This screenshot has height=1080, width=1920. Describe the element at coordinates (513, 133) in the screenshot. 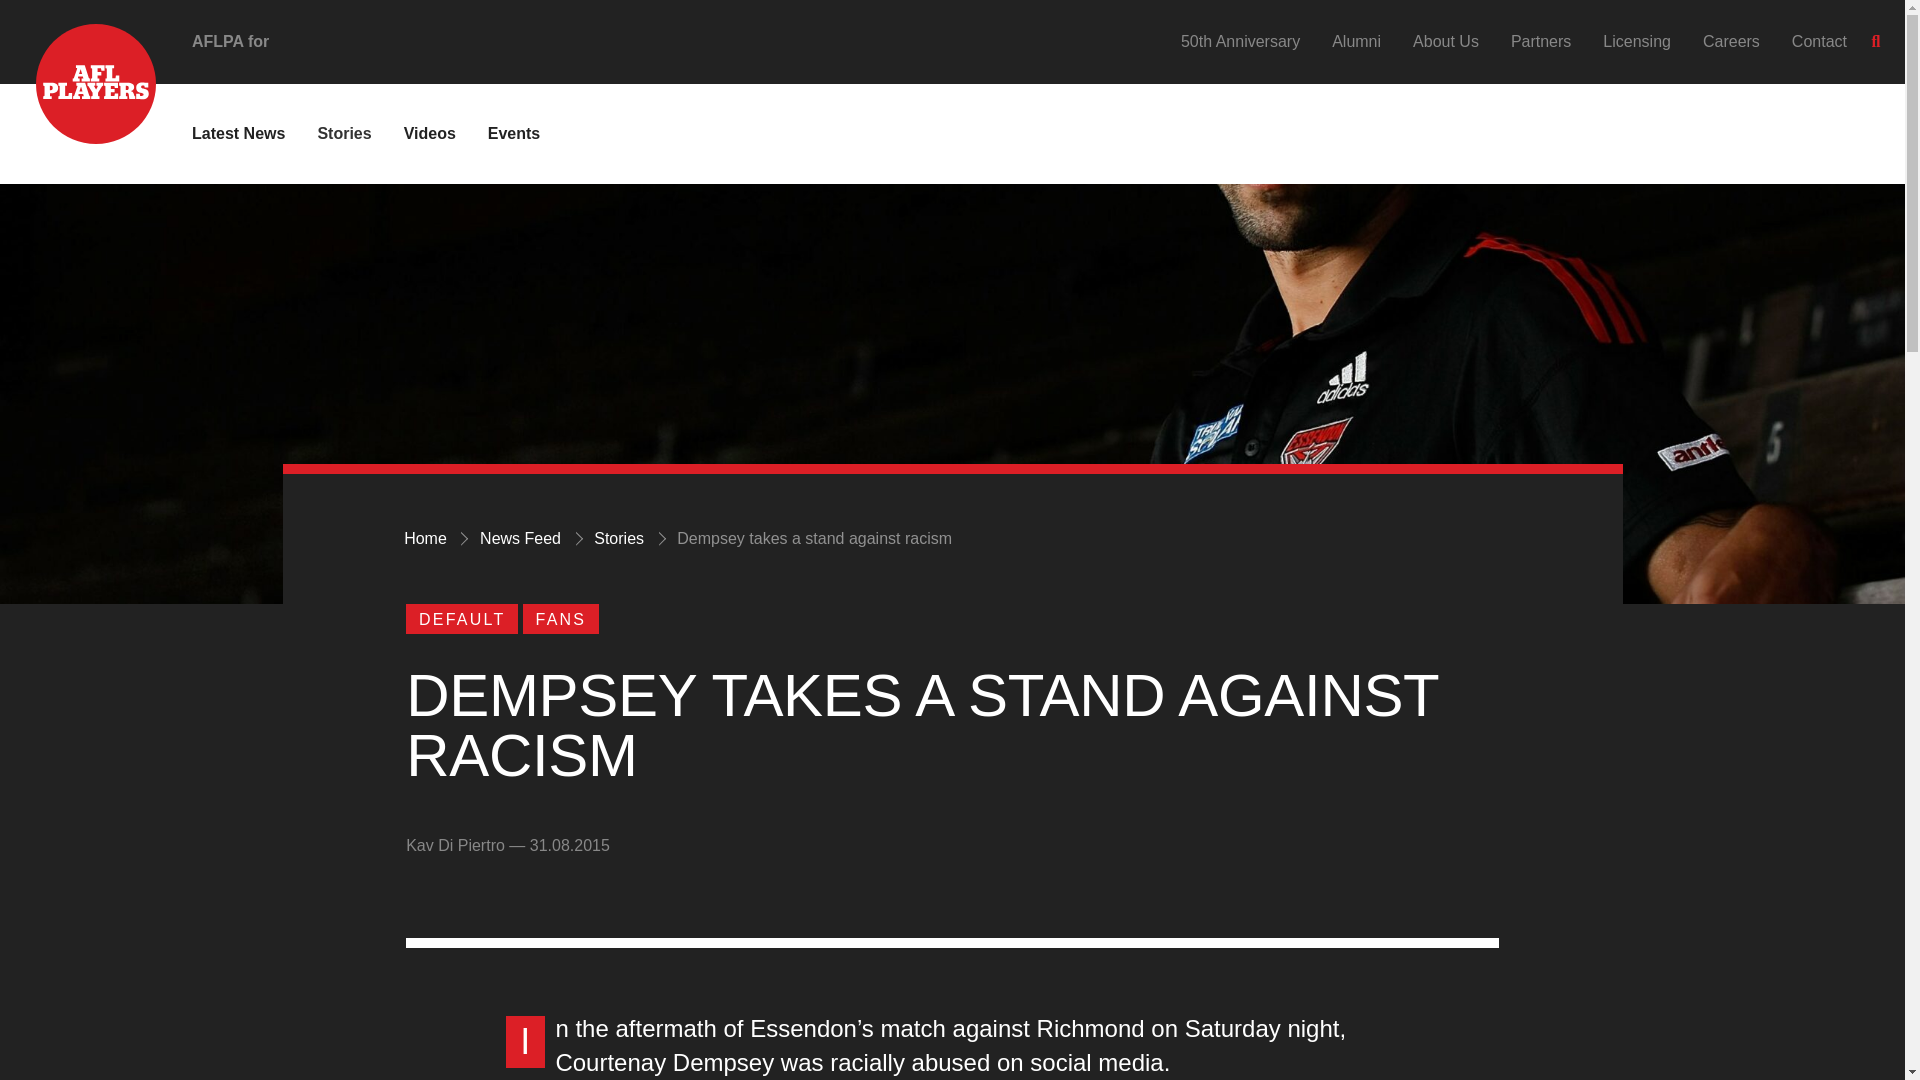

I see `Events` at that location.